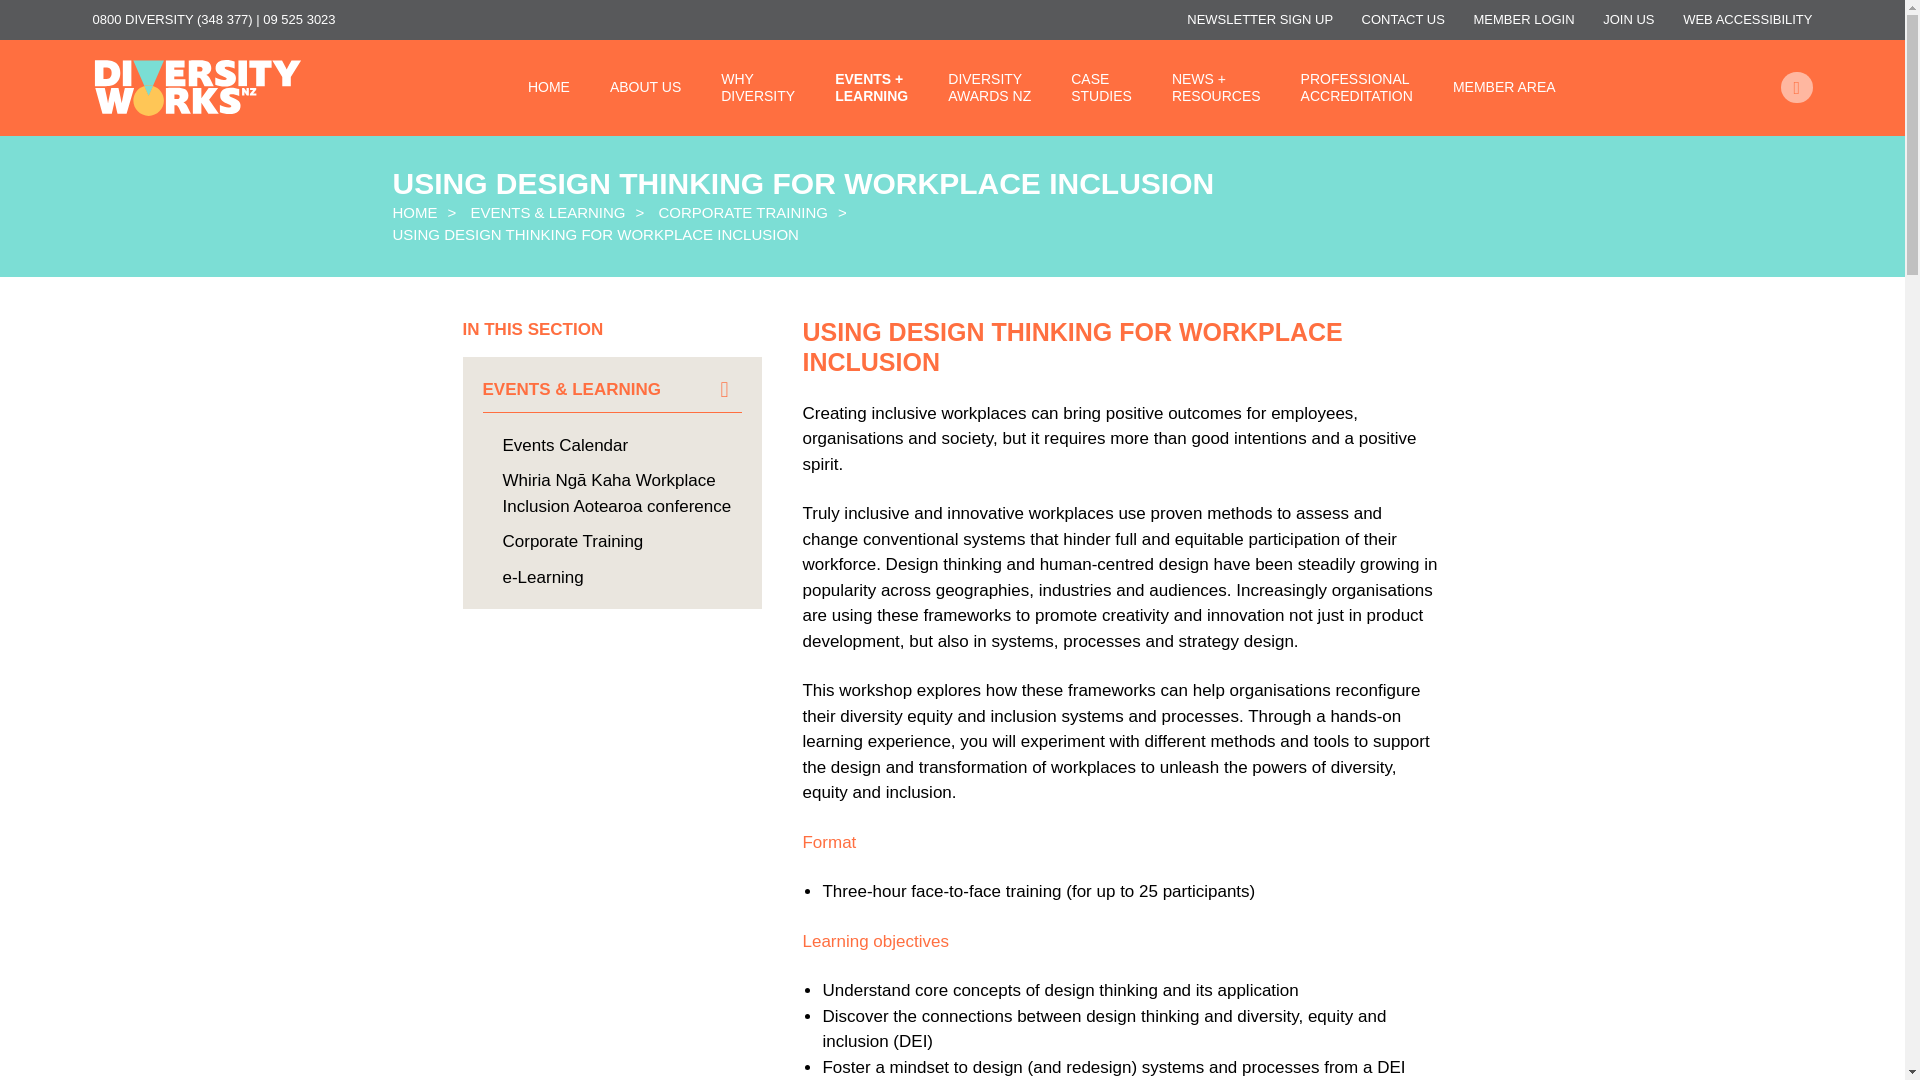  I want to click on WEB ACCESSIBILITY, so click(549, 87).